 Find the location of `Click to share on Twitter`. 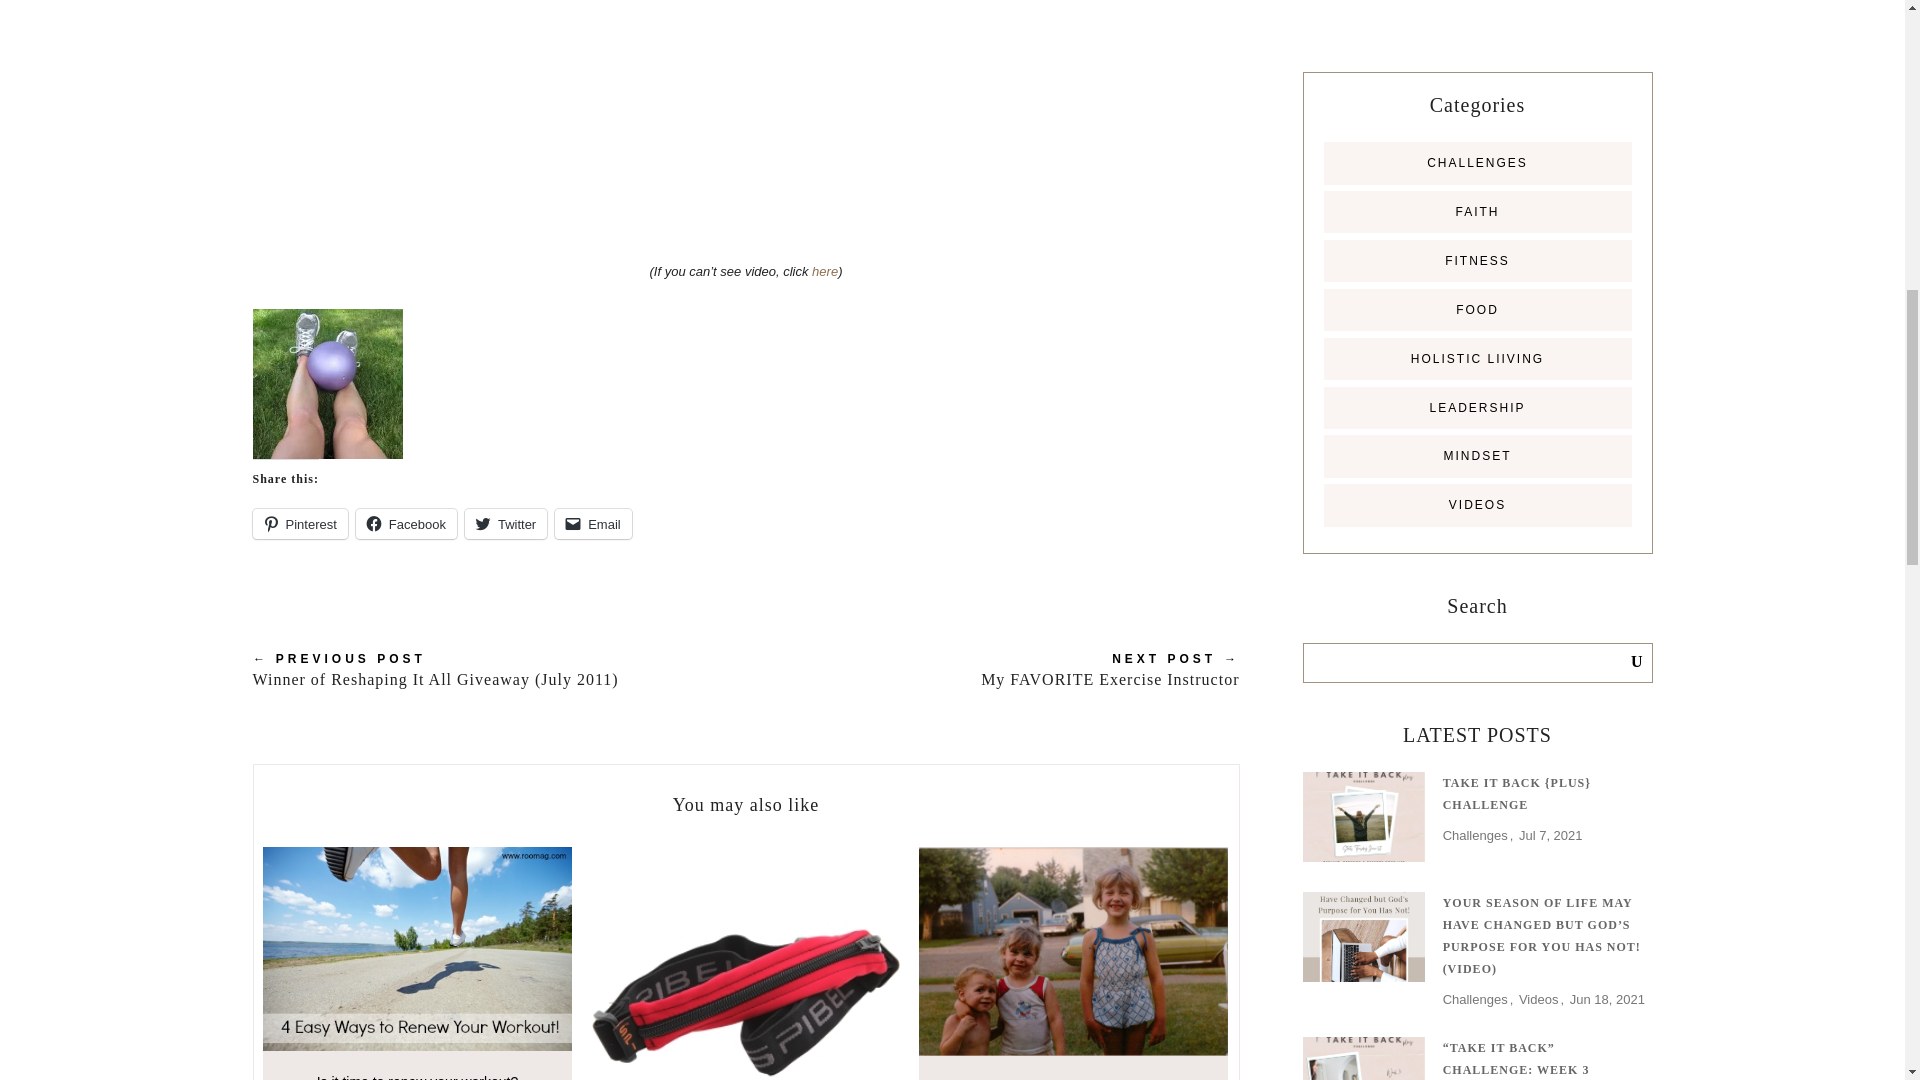

Click to share on Twitter is located at coordinates (506, 523).